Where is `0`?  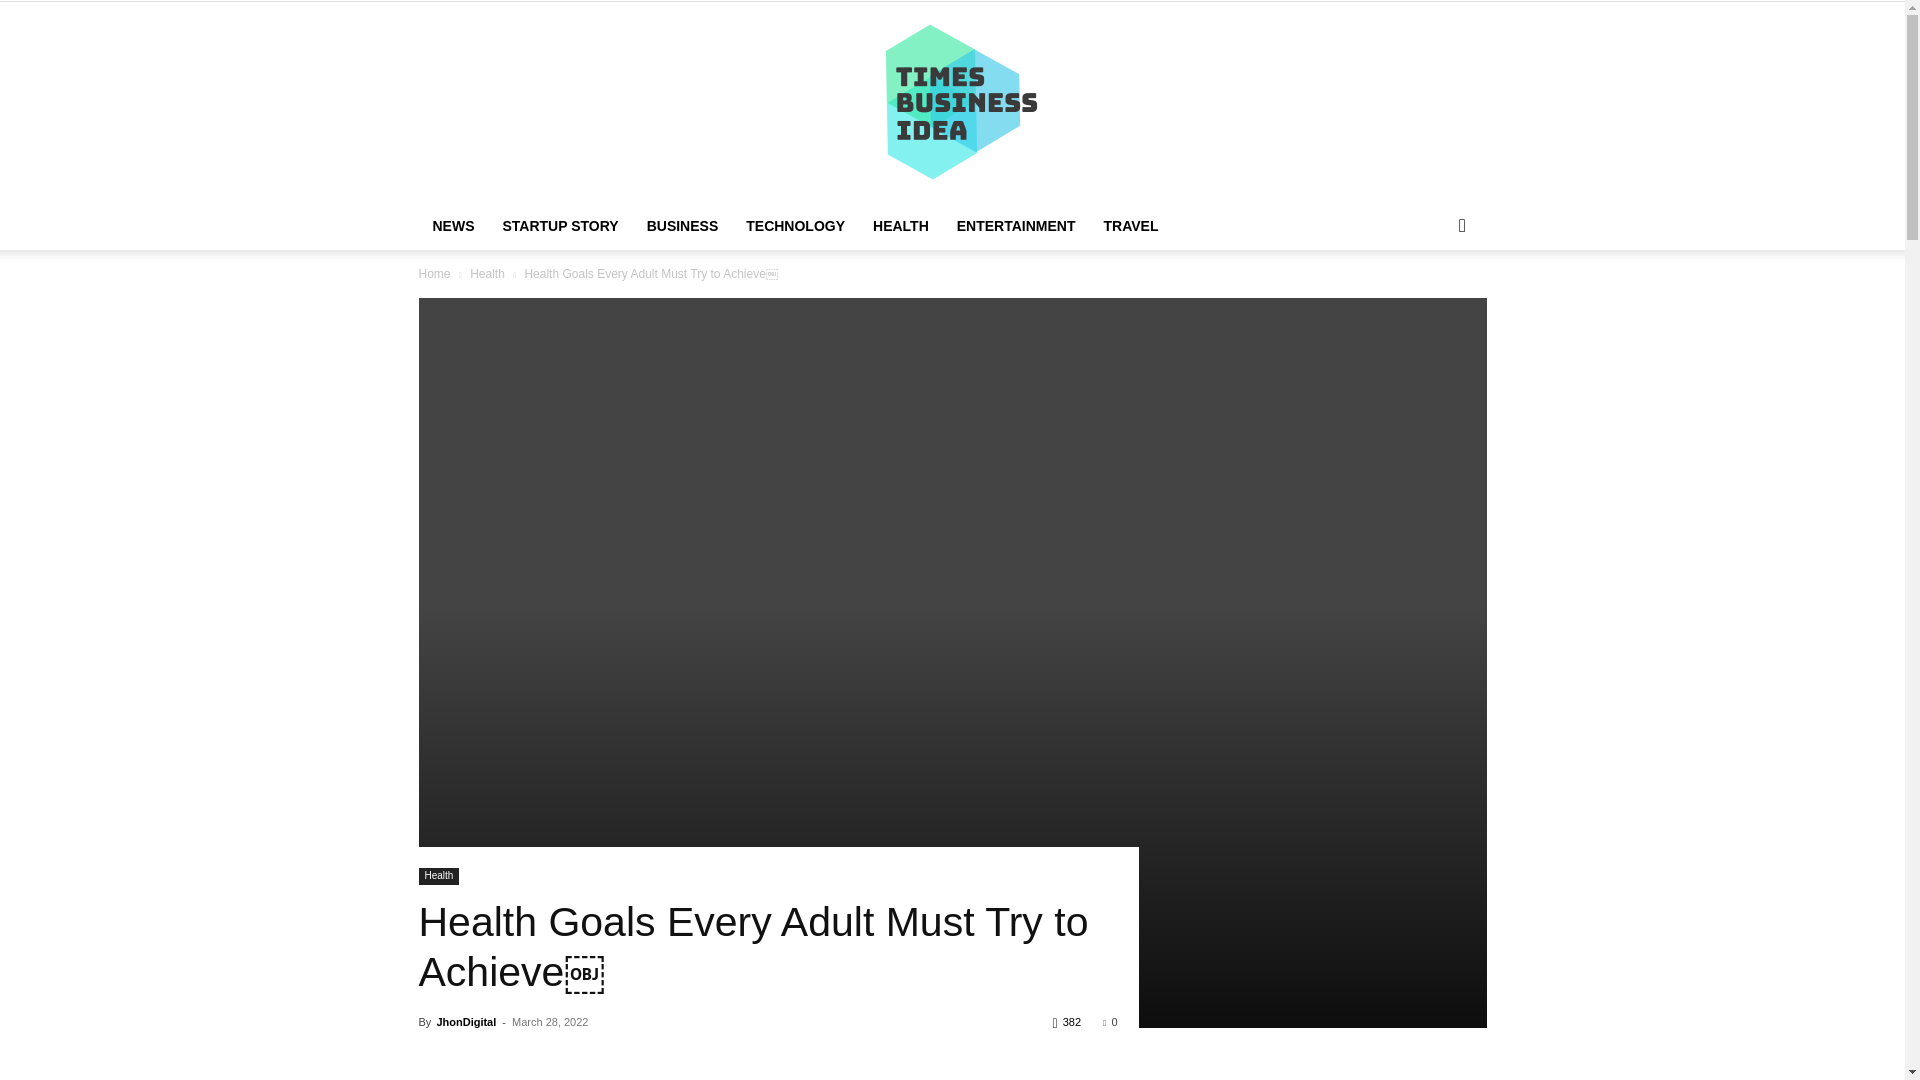
0 is located at coordinates (1110, 1022).